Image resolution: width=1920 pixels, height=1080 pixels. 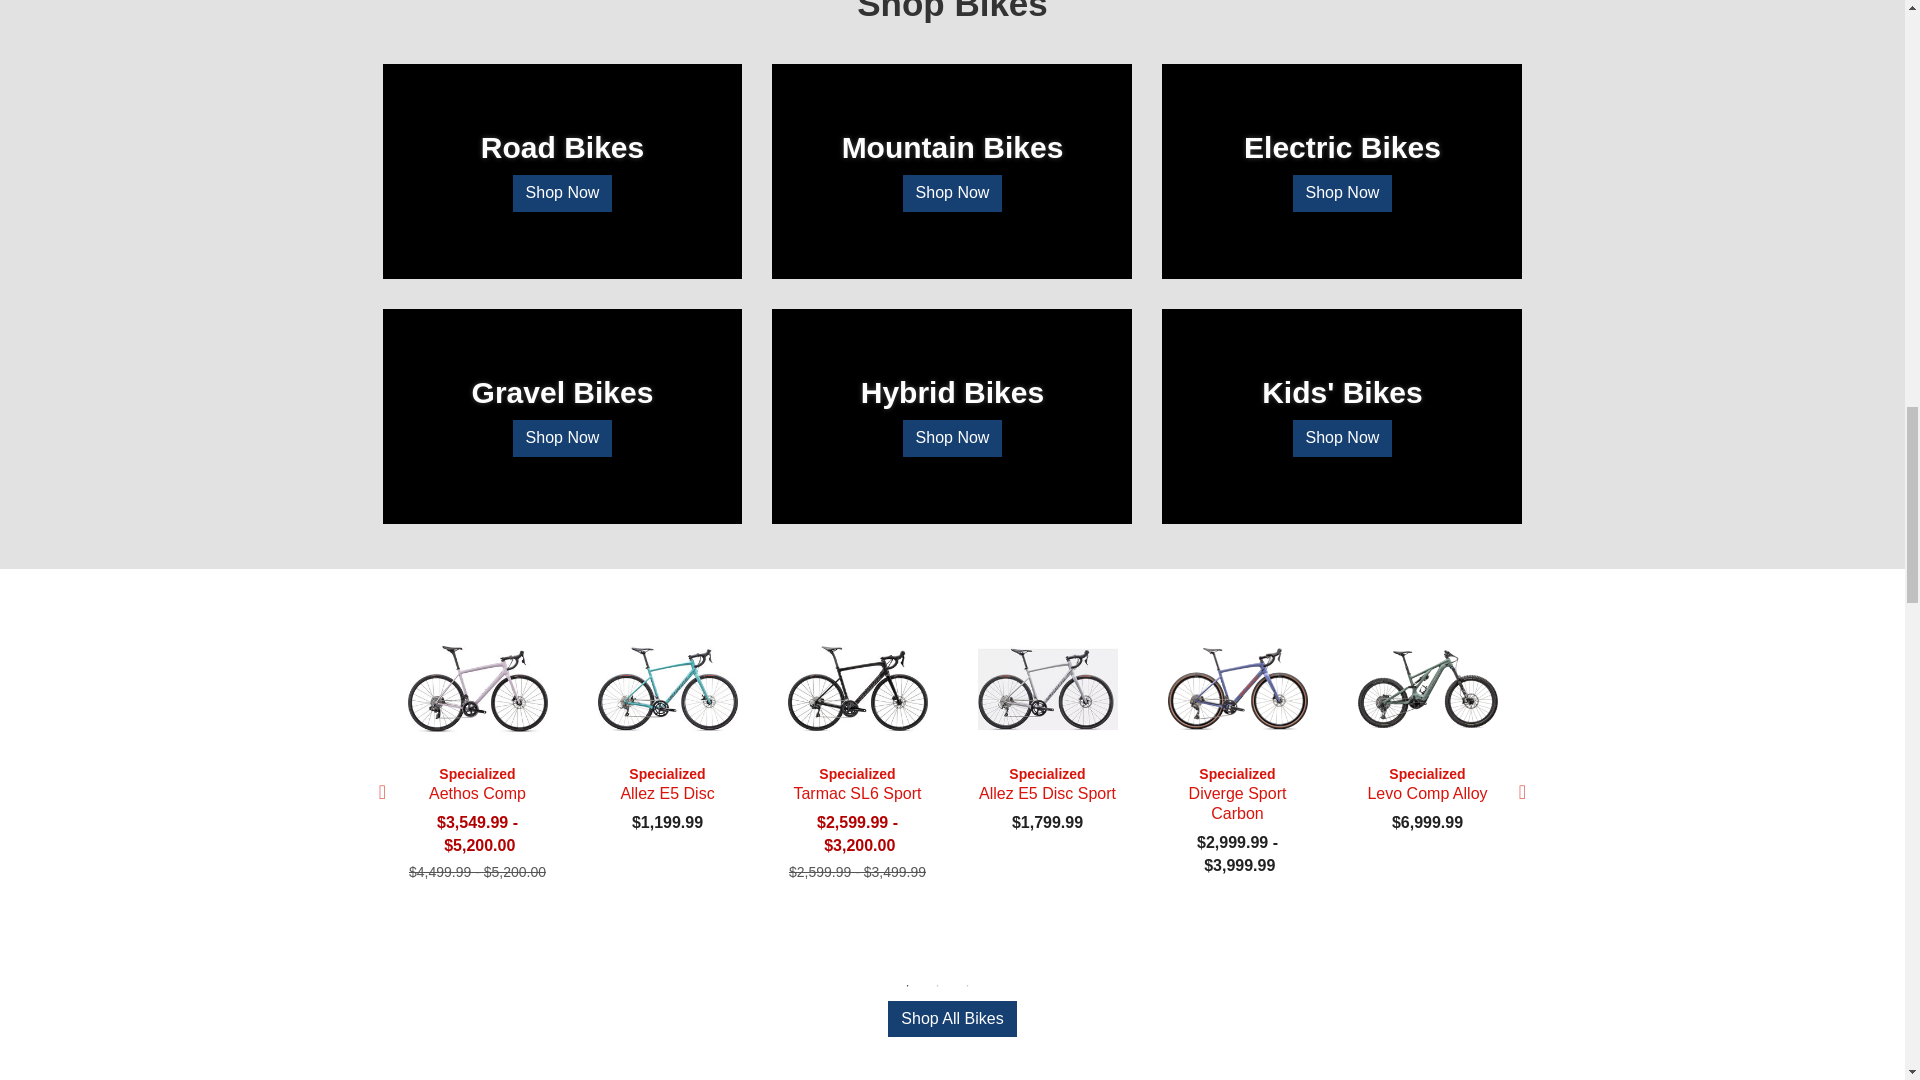 What do you see at coordinates (1046, 688) in the screenshot?
I see `Specialized Allez E5 Disc Sport` at bounding box center [1046, 688].